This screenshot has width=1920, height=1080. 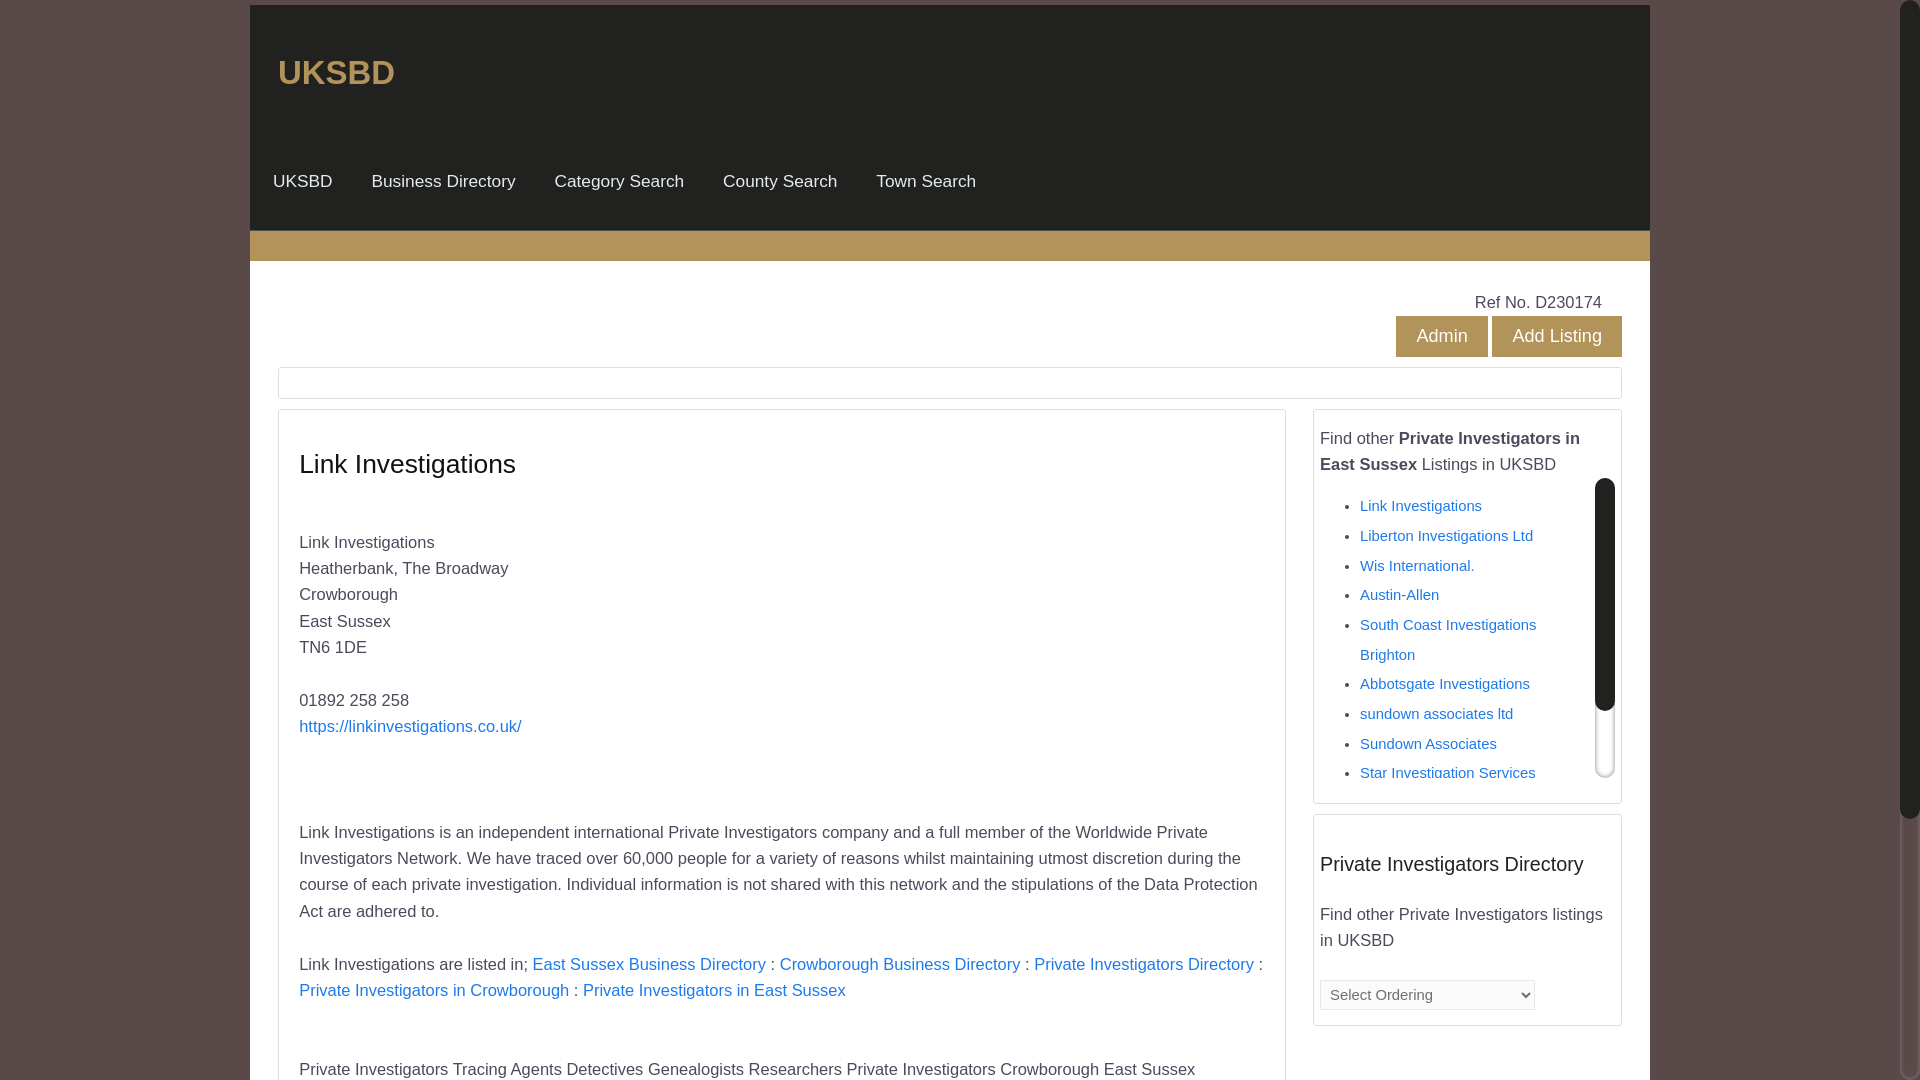 I want to click on Business Directory, so click(x=442, y=181).